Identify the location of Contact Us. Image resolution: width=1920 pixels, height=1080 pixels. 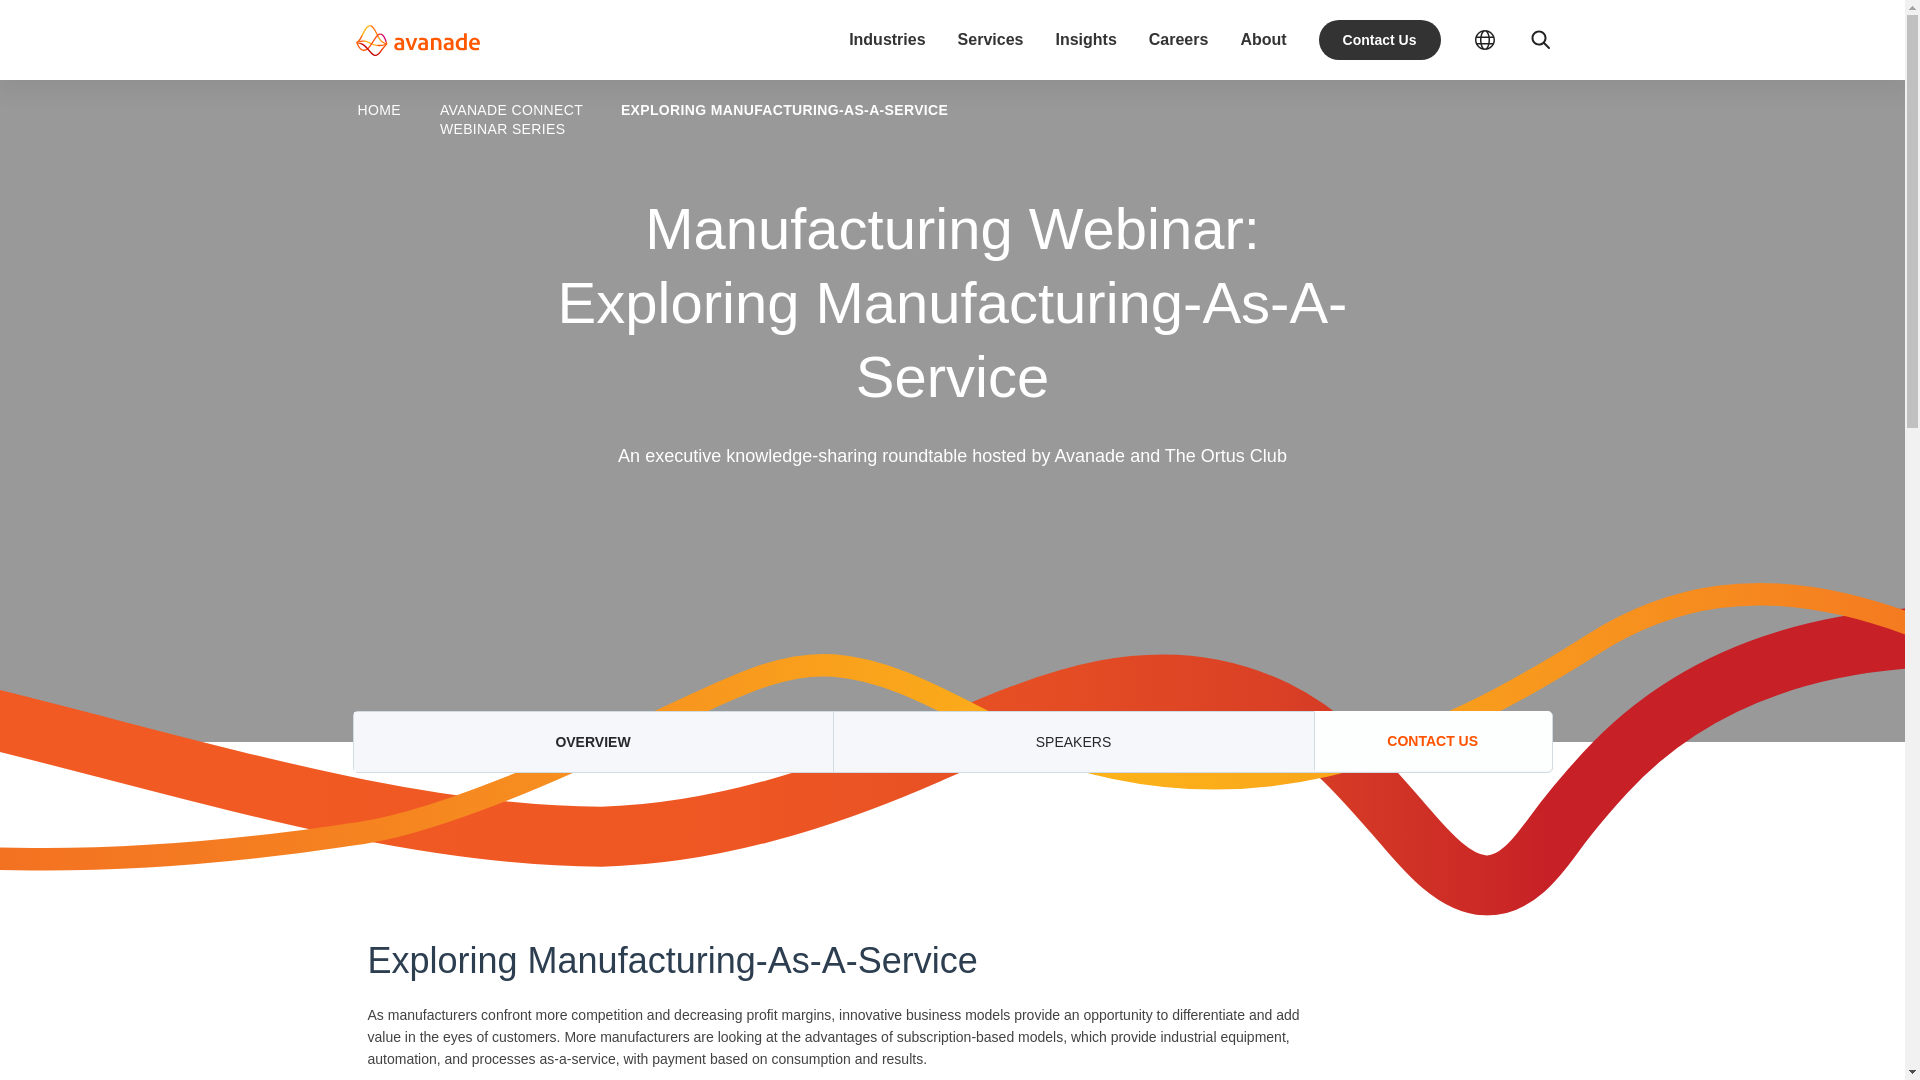
(1380, 40).